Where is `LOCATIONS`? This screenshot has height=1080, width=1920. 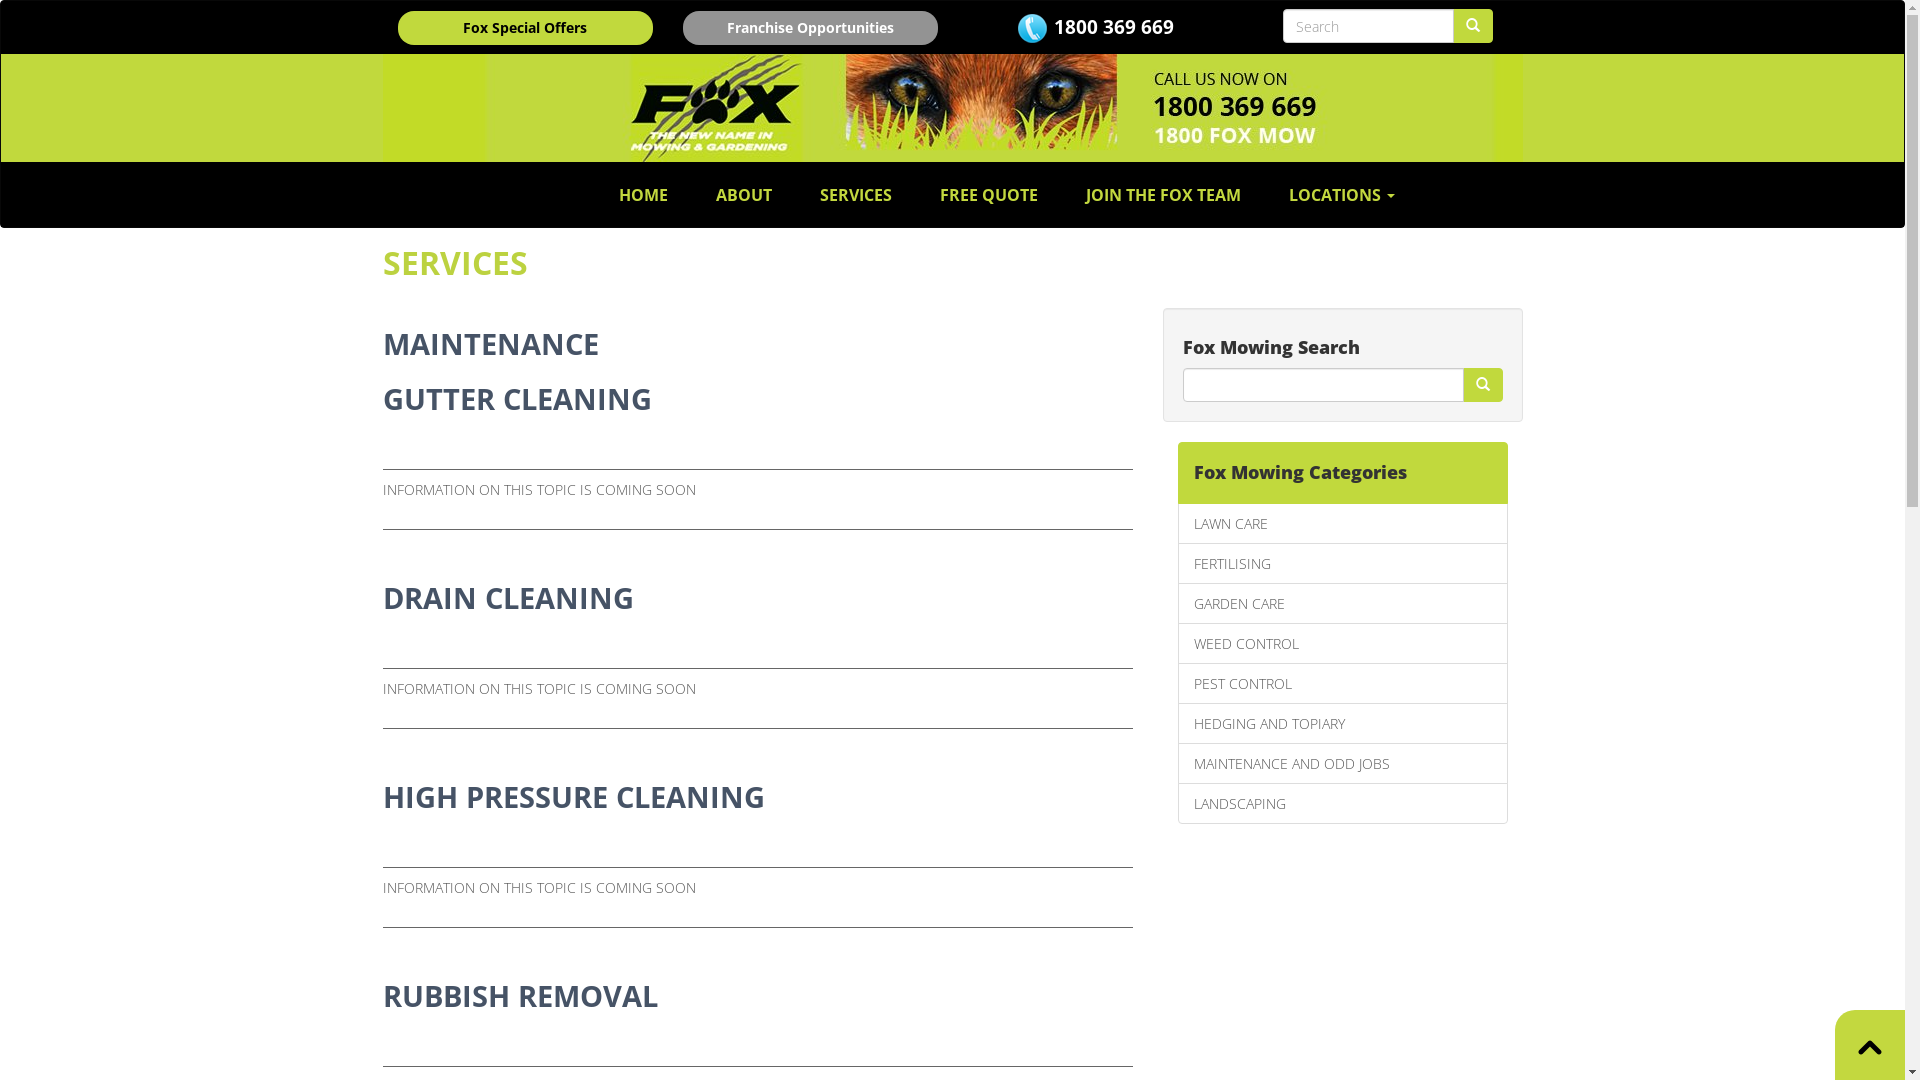 LOCATIONS is located at coordinates (1342, 195).